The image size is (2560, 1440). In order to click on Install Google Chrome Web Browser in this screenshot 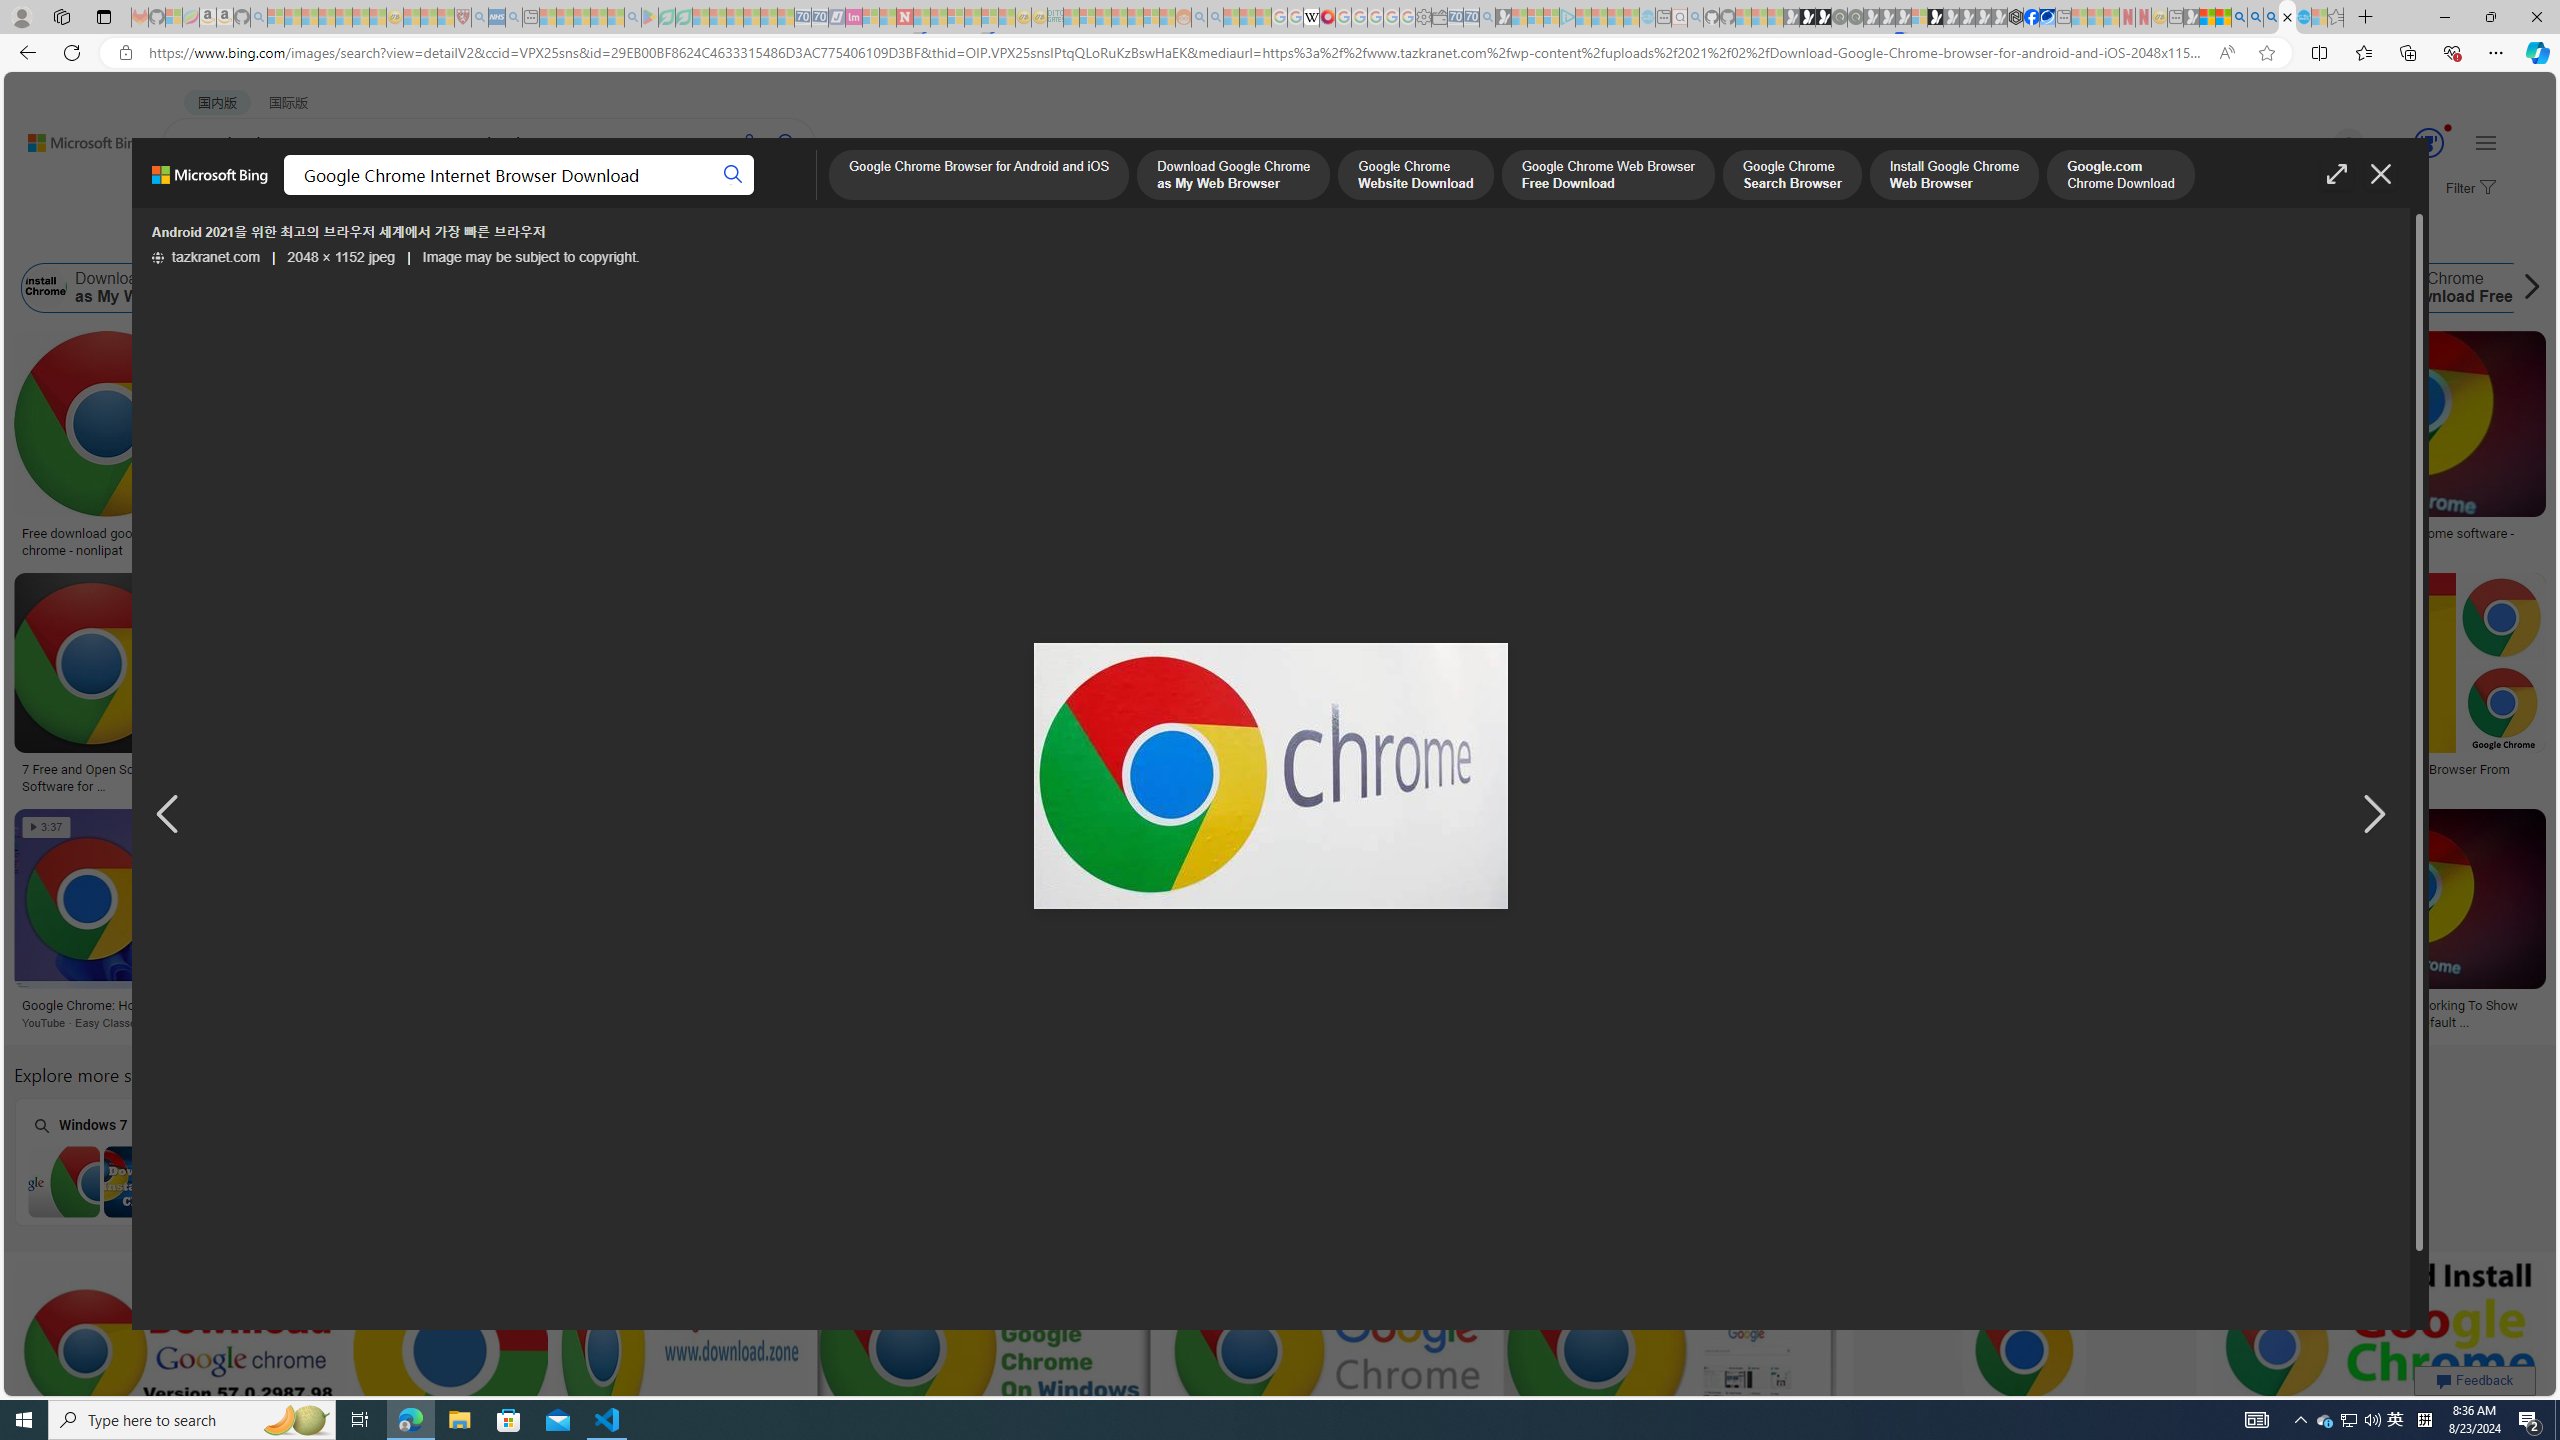, I will do `click(1050, 288)`.